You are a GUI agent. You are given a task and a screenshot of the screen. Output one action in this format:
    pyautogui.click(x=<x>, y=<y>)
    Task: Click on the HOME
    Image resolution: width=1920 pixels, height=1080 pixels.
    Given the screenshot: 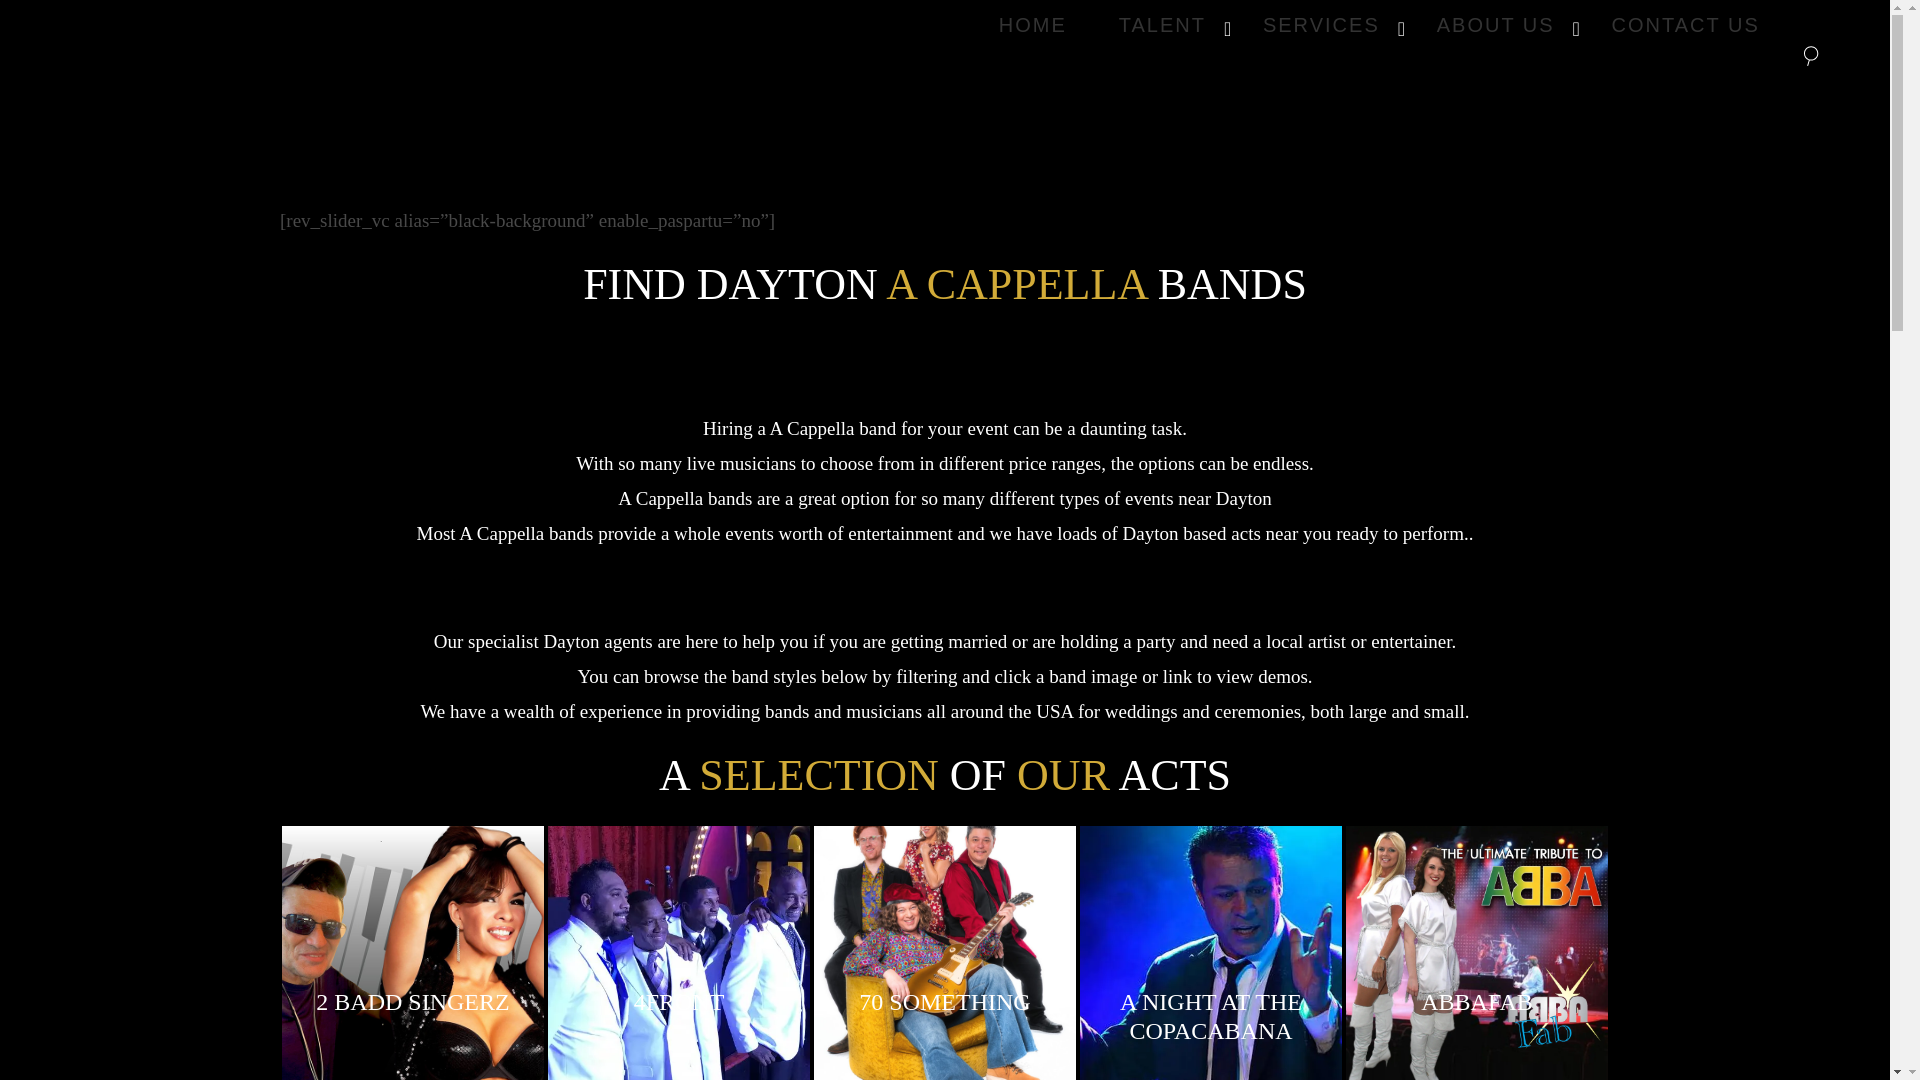 What is the action you would take?
    pyautogui.click(x=1685, y=24)
    